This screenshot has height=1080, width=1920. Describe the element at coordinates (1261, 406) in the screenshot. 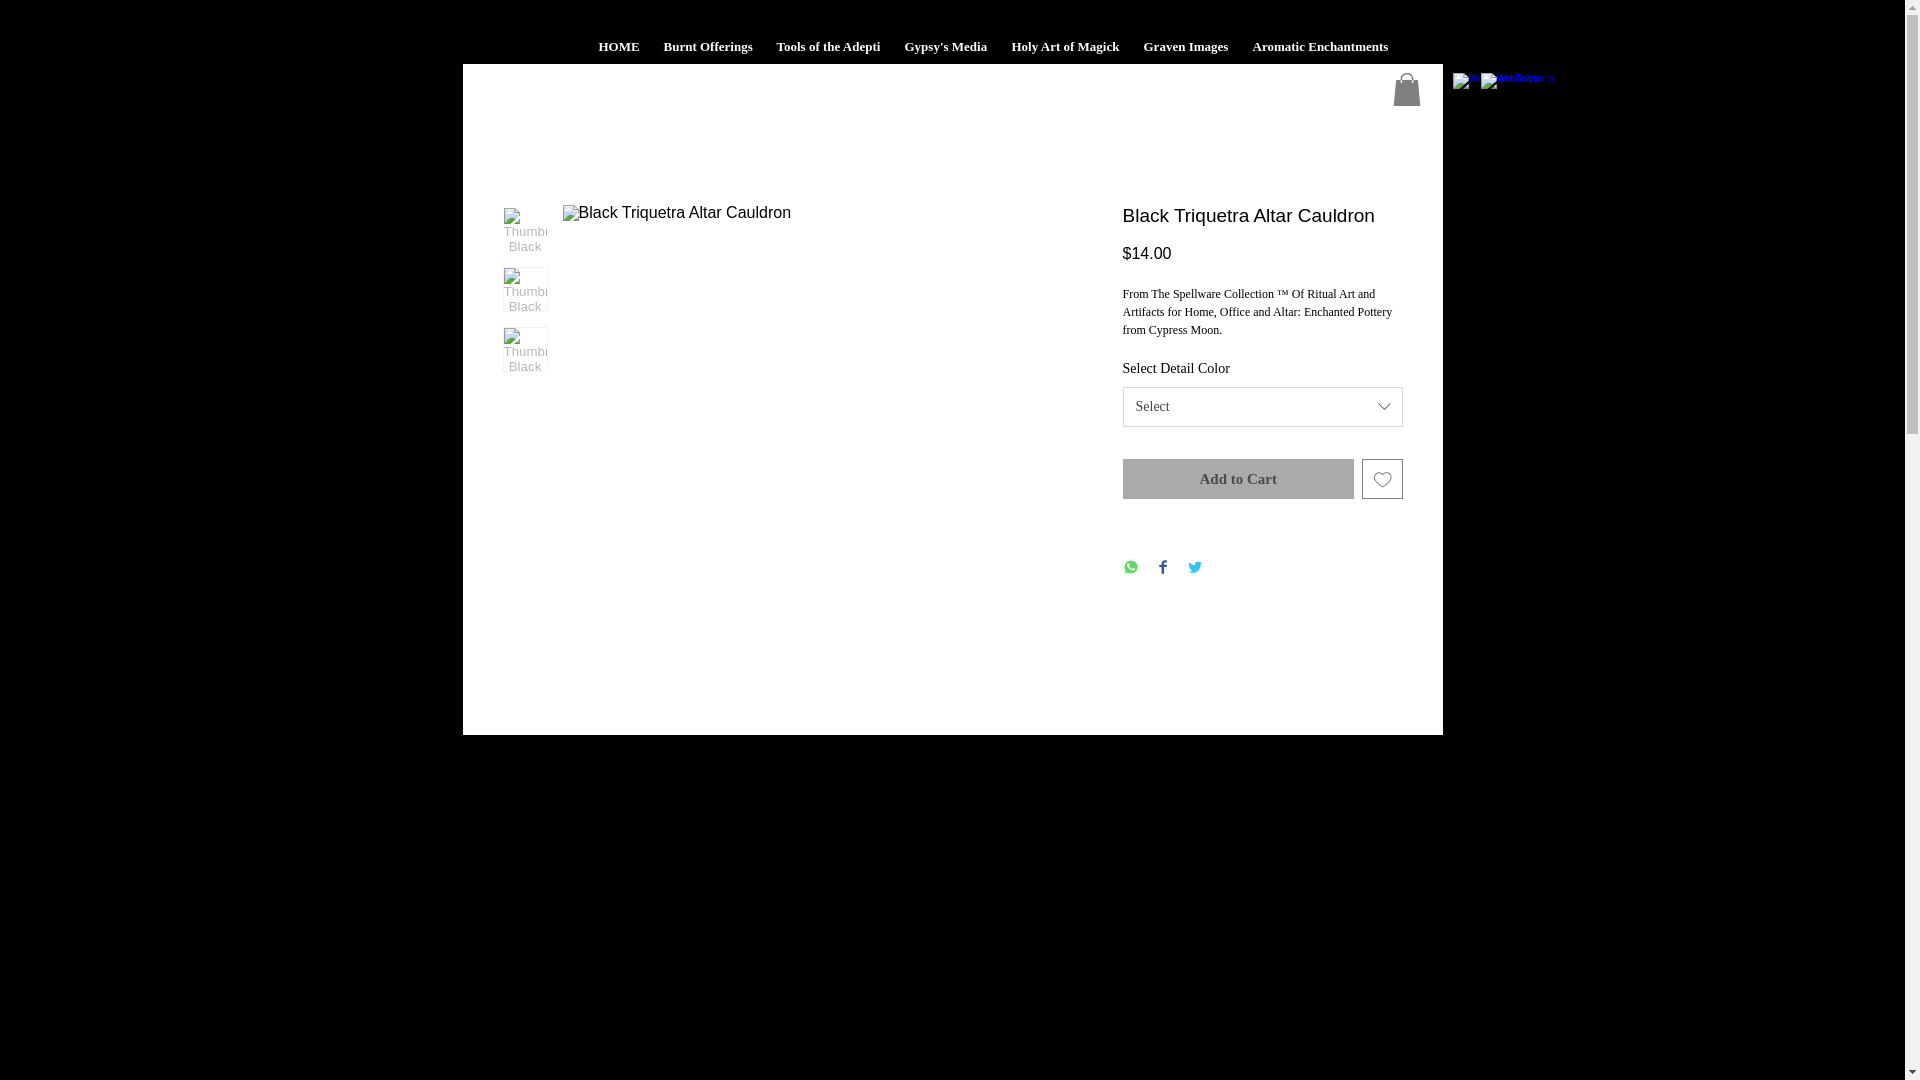

I see `Select` at that location.